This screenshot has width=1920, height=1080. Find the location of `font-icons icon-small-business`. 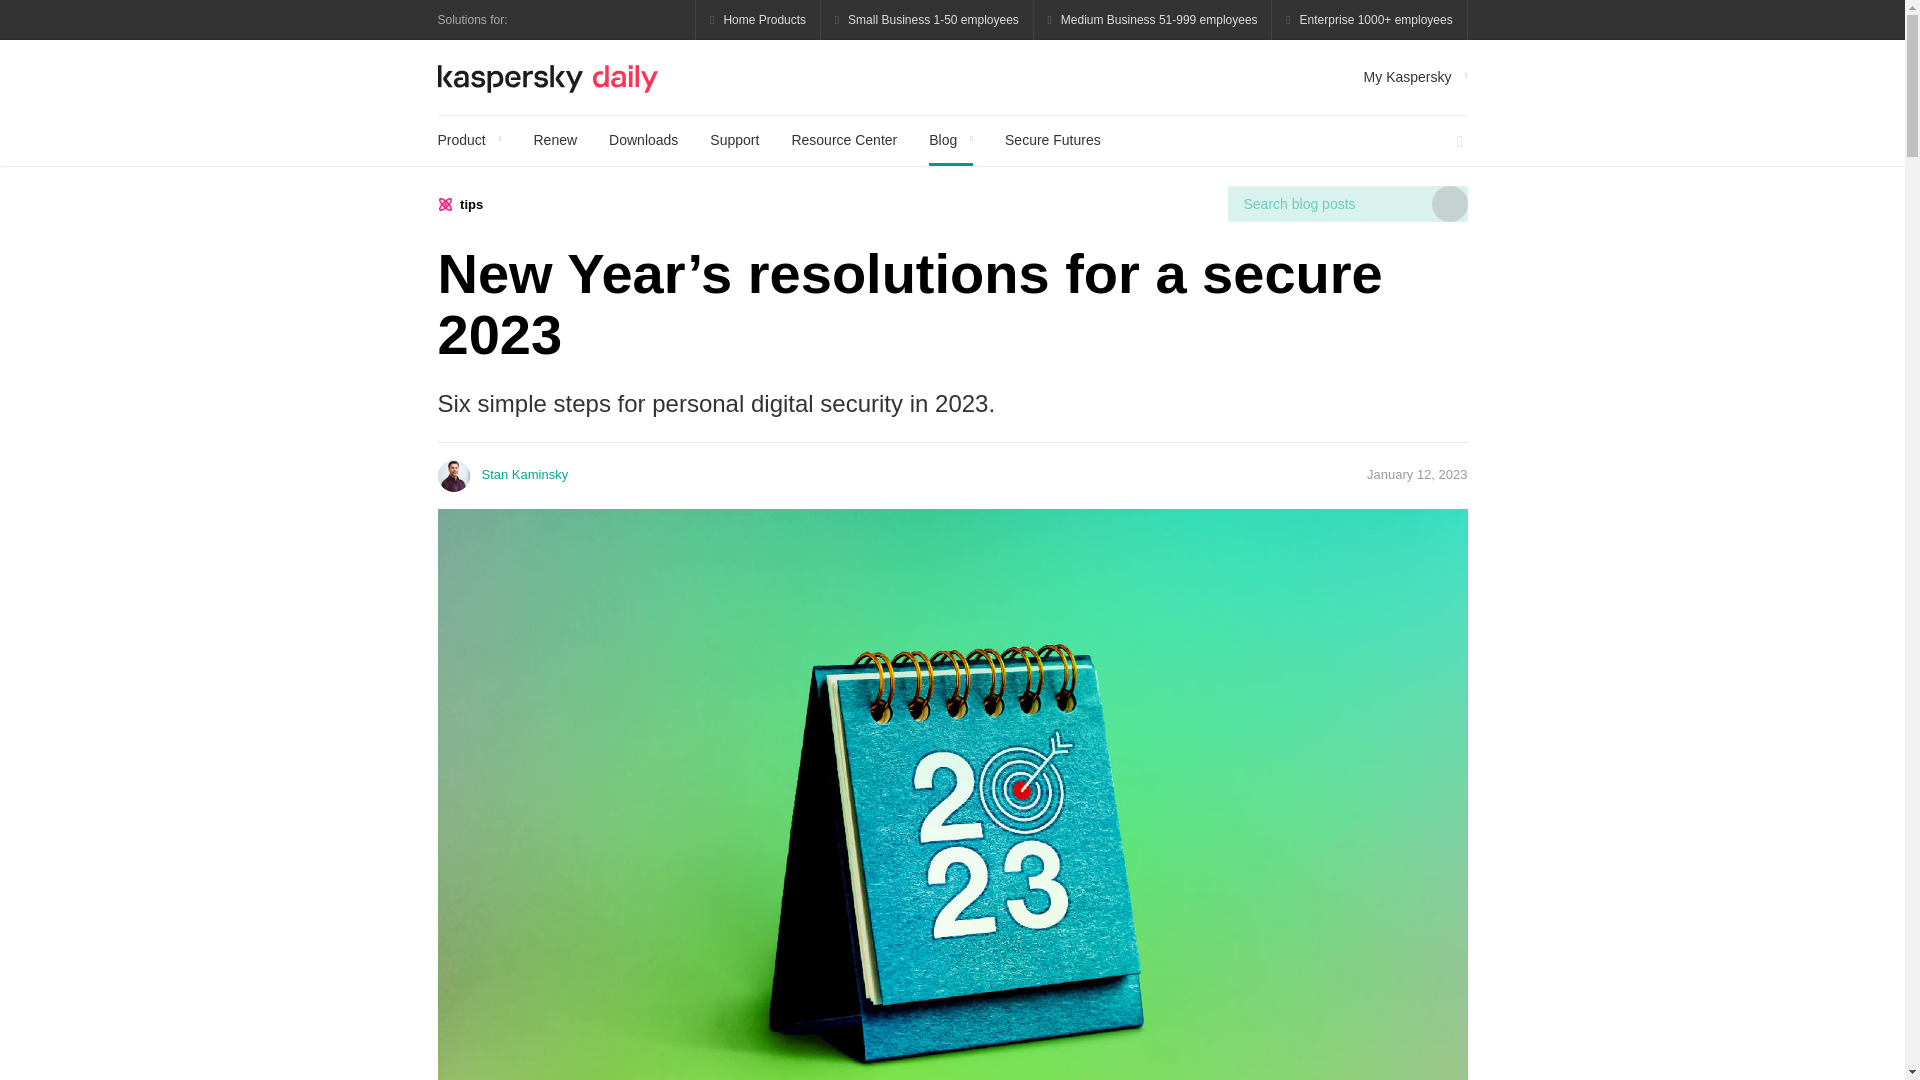

font-icons icon-small-business is located at coordinates (928, 20).